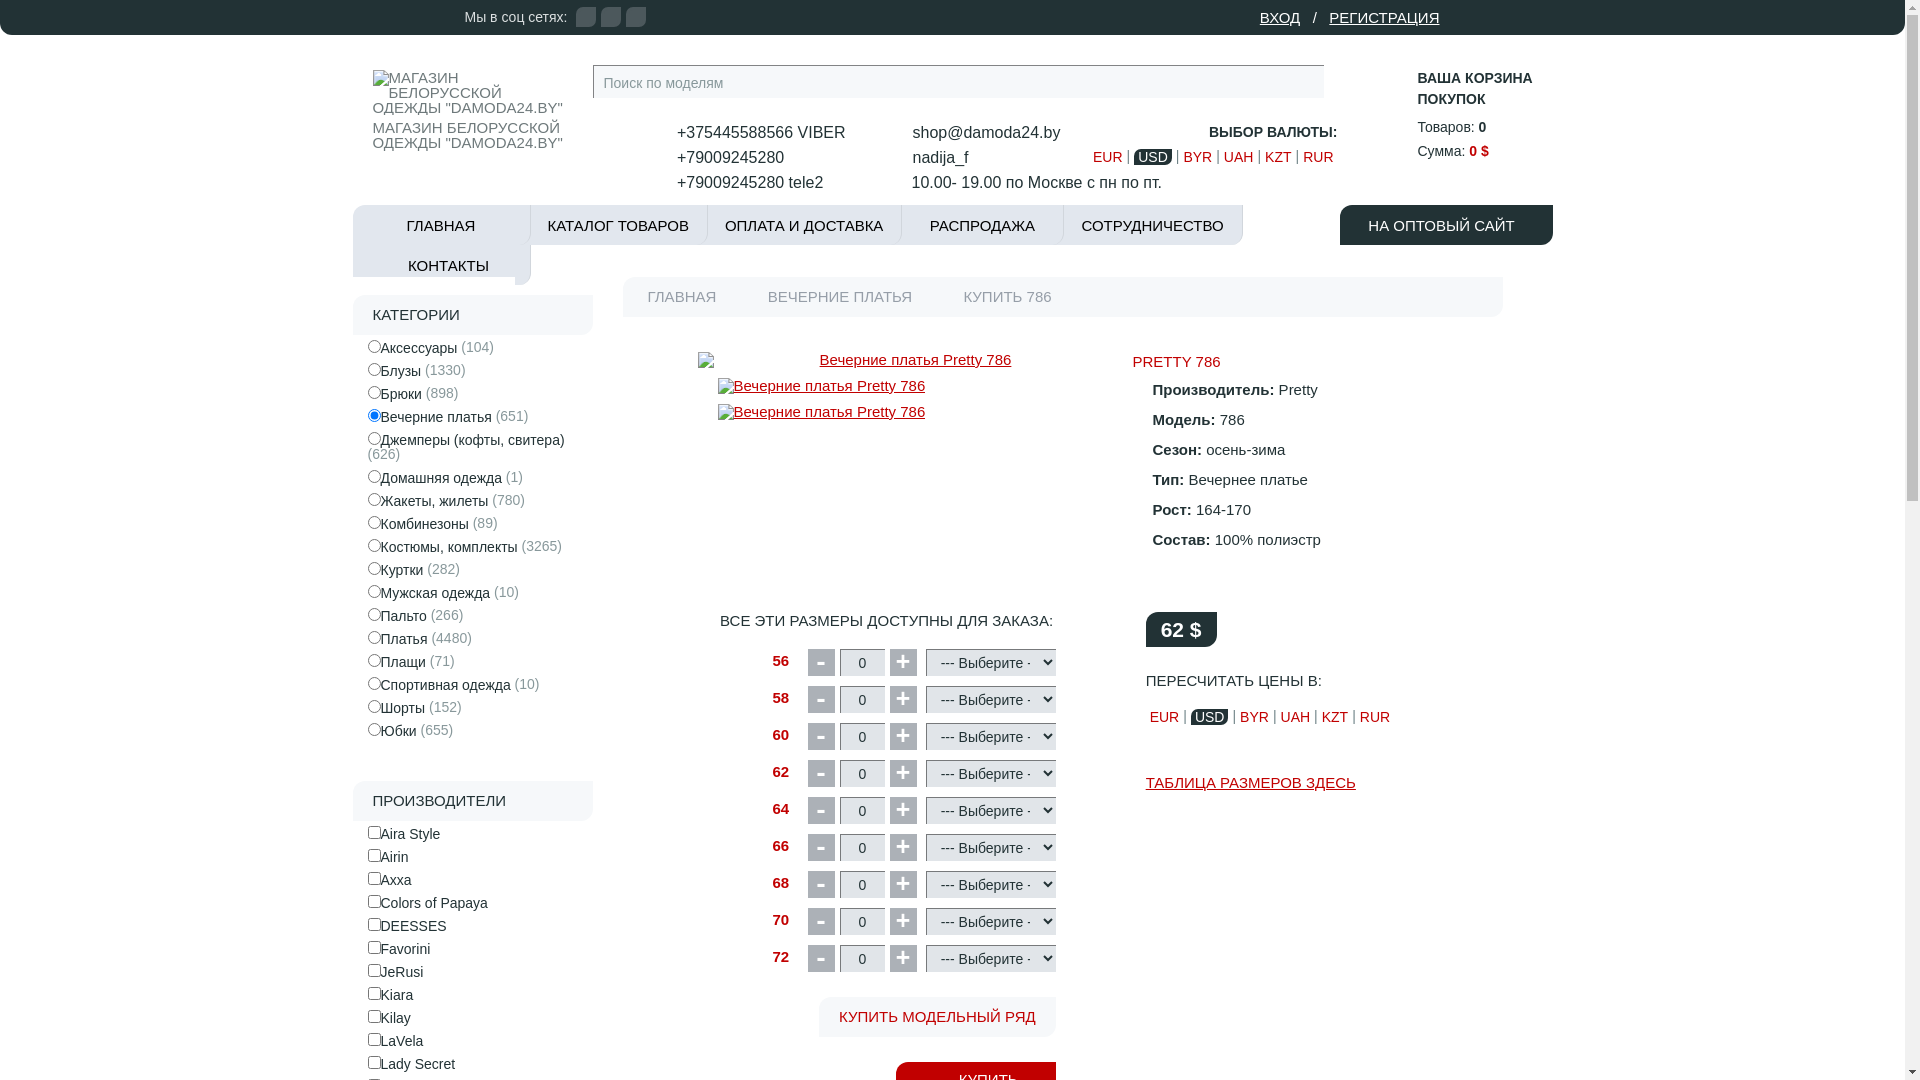 Image resolution: width=1920 pixels, height=1080 pixels. Describe the element at coordinates (822, 848) in the screenshot. I see `-` at that location.